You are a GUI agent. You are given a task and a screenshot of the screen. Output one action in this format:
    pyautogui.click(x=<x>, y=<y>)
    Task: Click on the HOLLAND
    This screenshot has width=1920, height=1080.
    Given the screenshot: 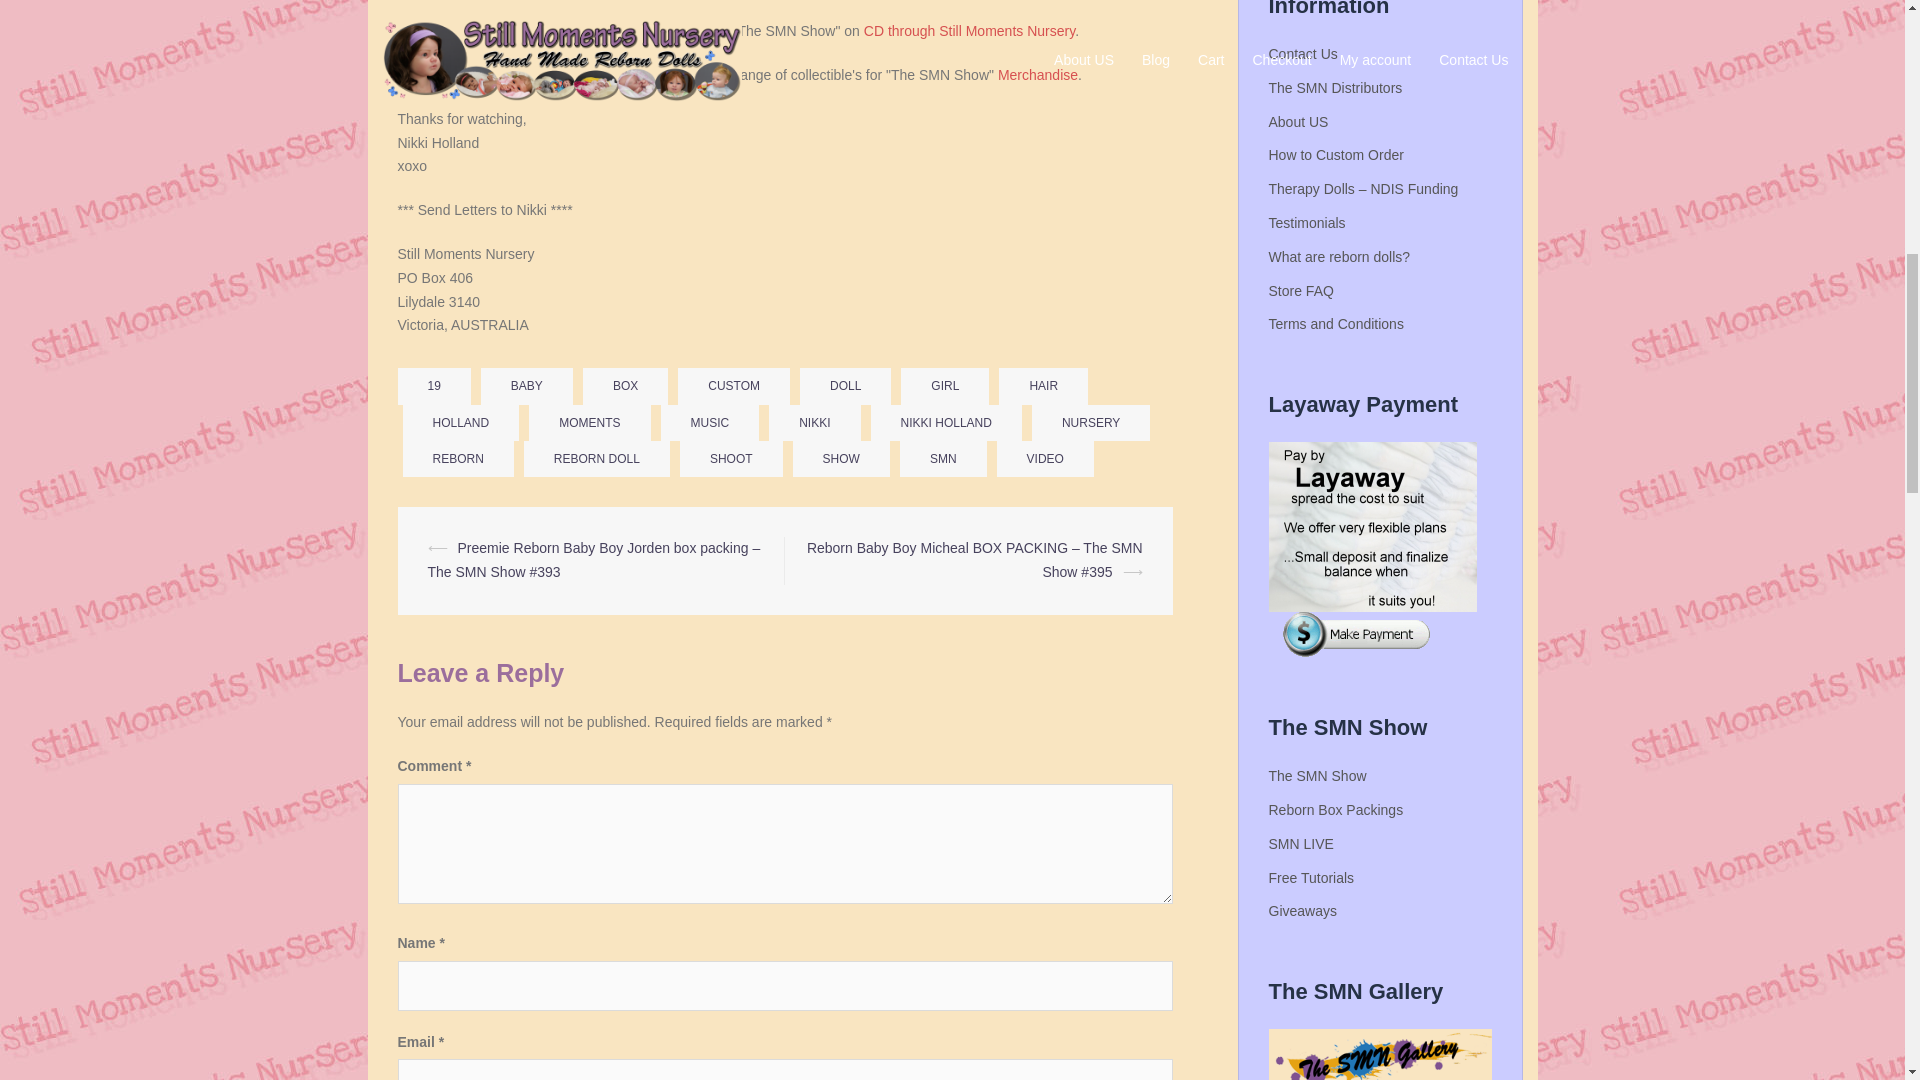 What is the action you would take?
    pyautogui.click(x=460, y=422)
    